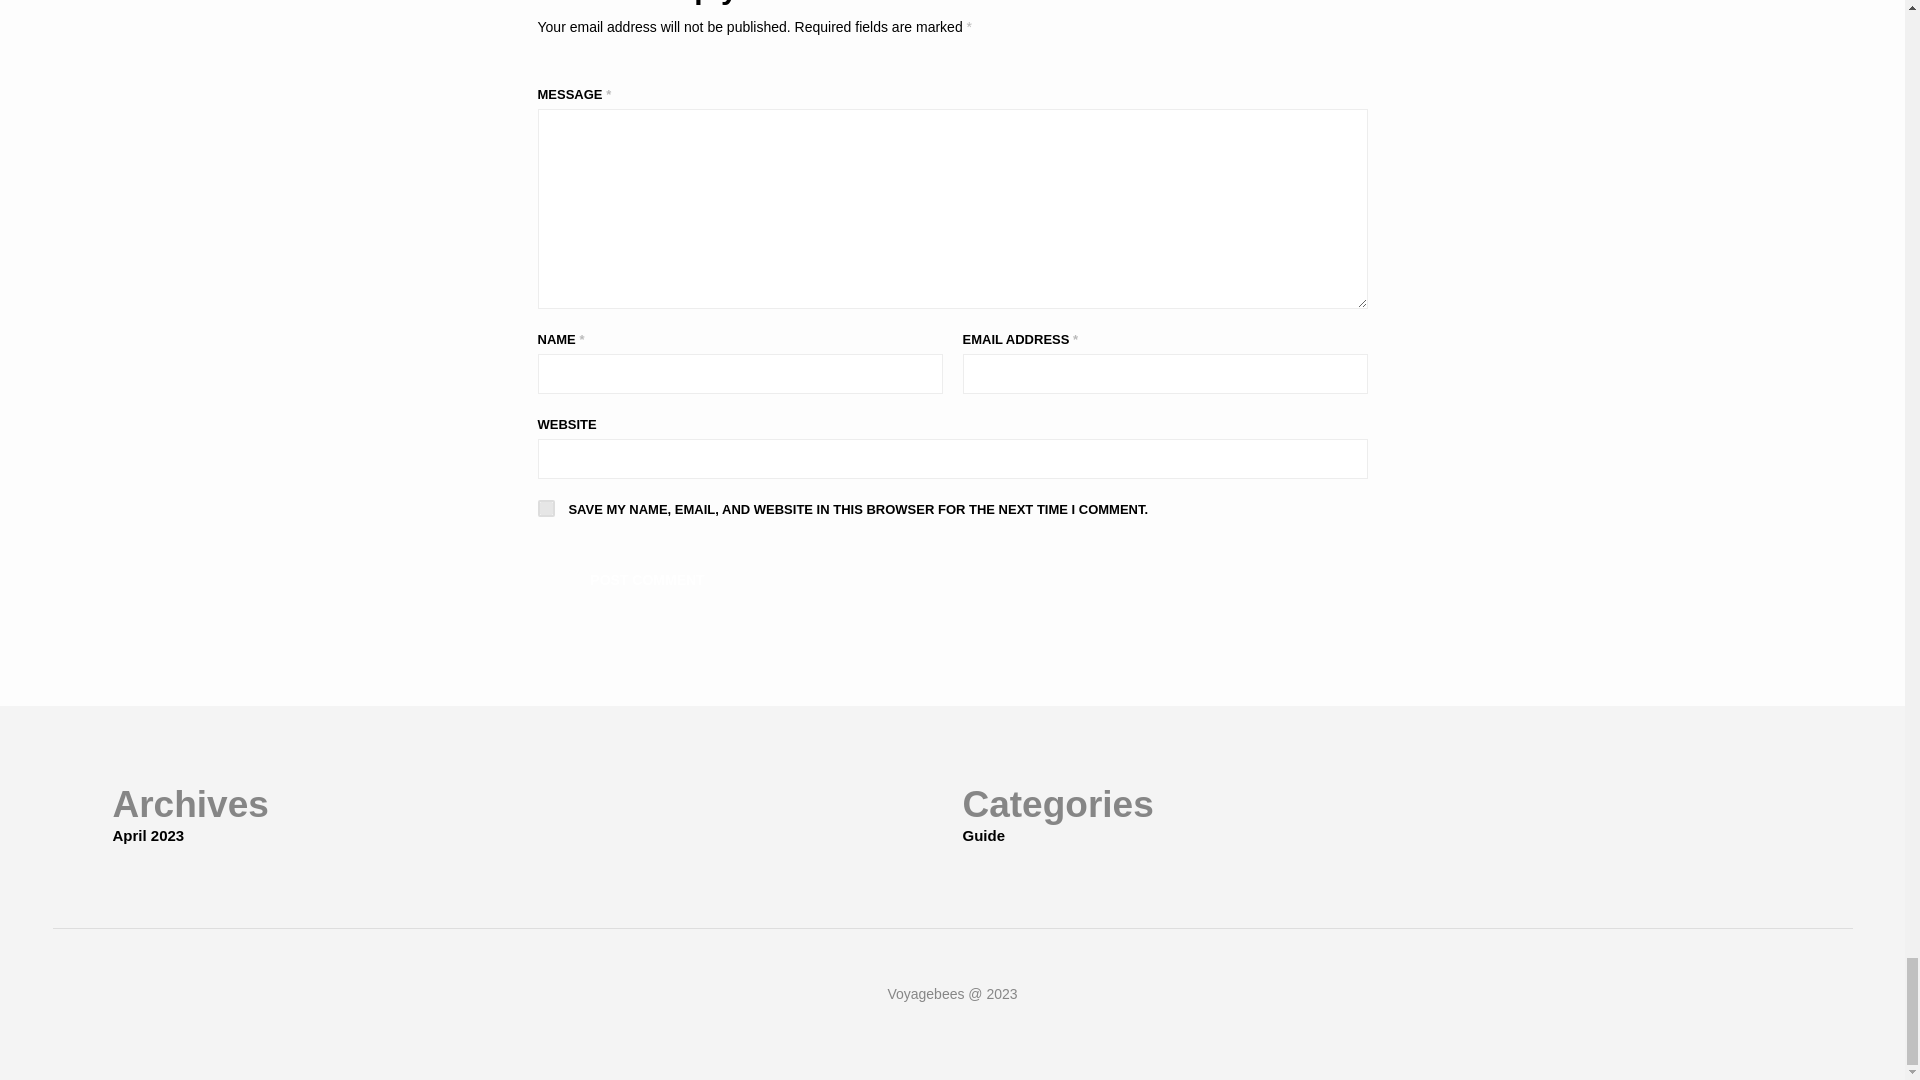  Describe the element at coordinates (648, 578) in the screenshot. I see `Post Comment` at that location.